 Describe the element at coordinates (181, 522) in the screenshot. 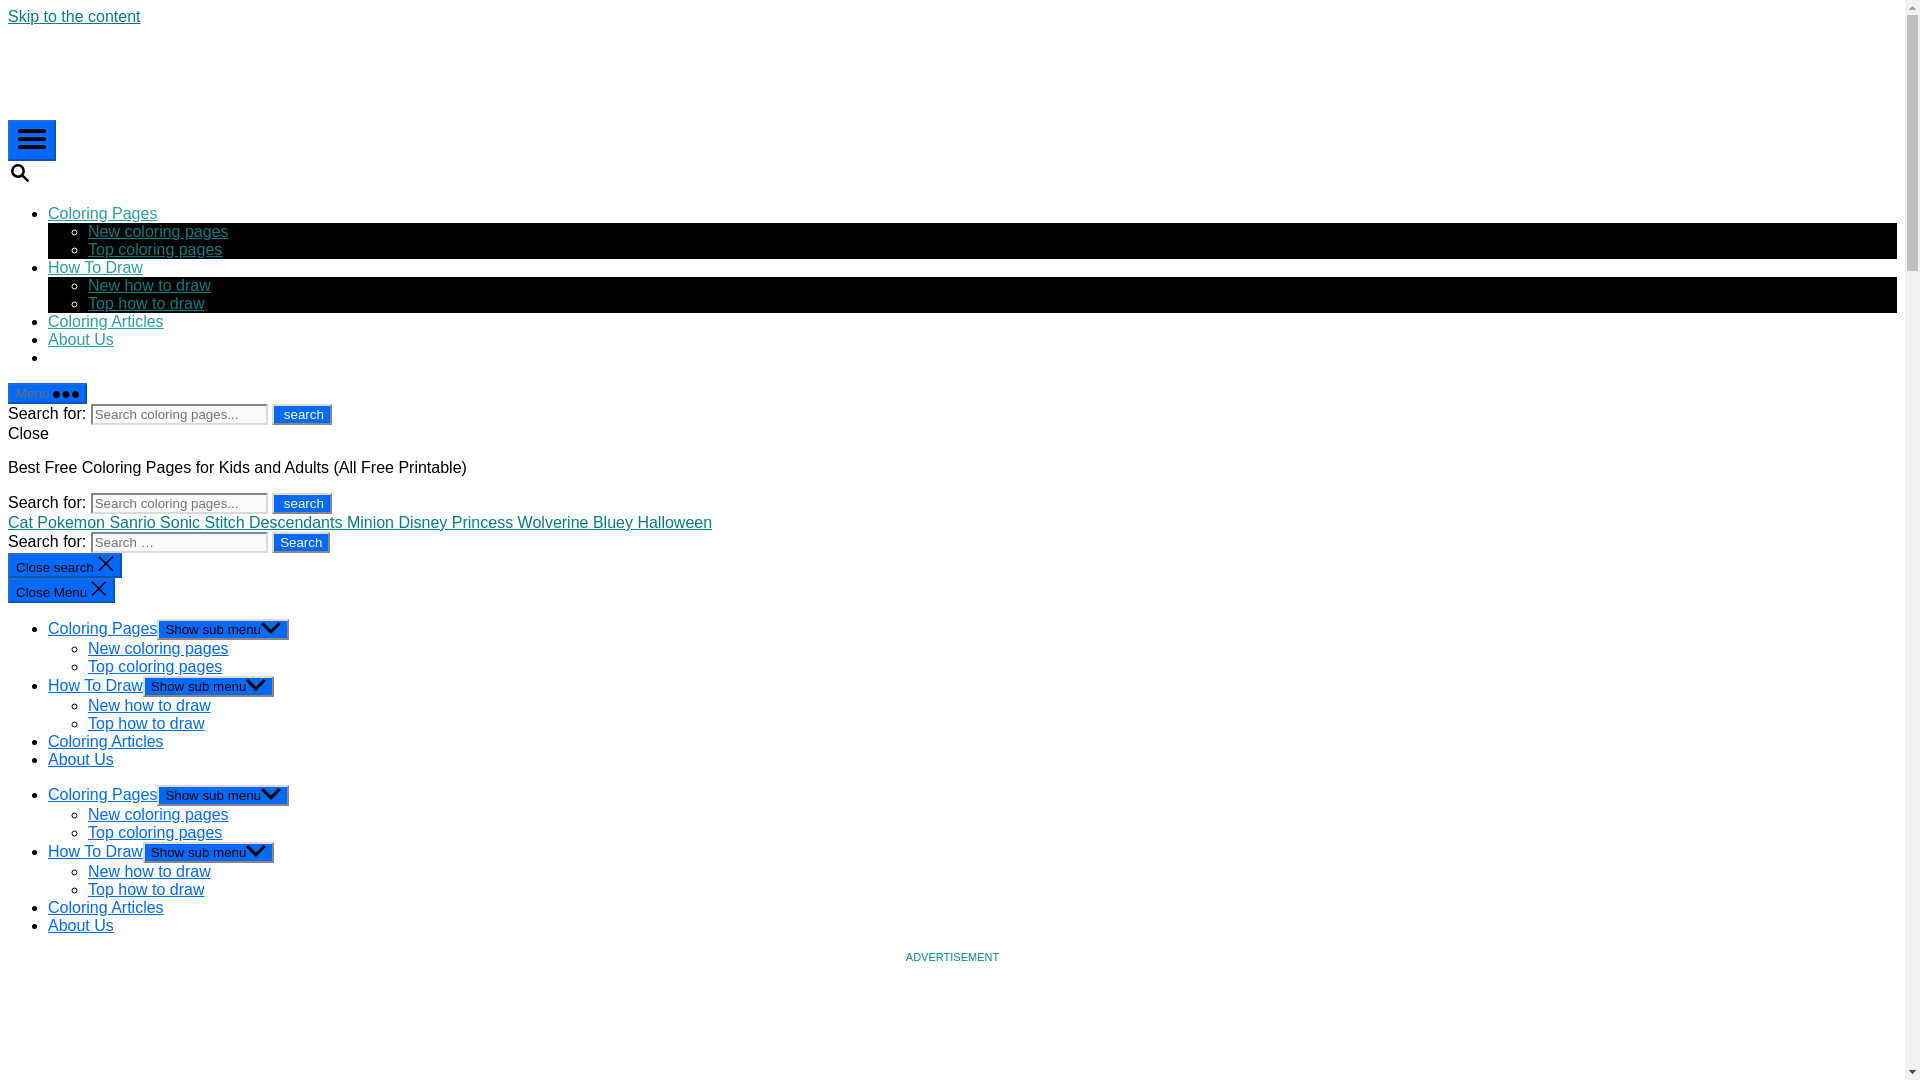

I see `Sonic` at that location.